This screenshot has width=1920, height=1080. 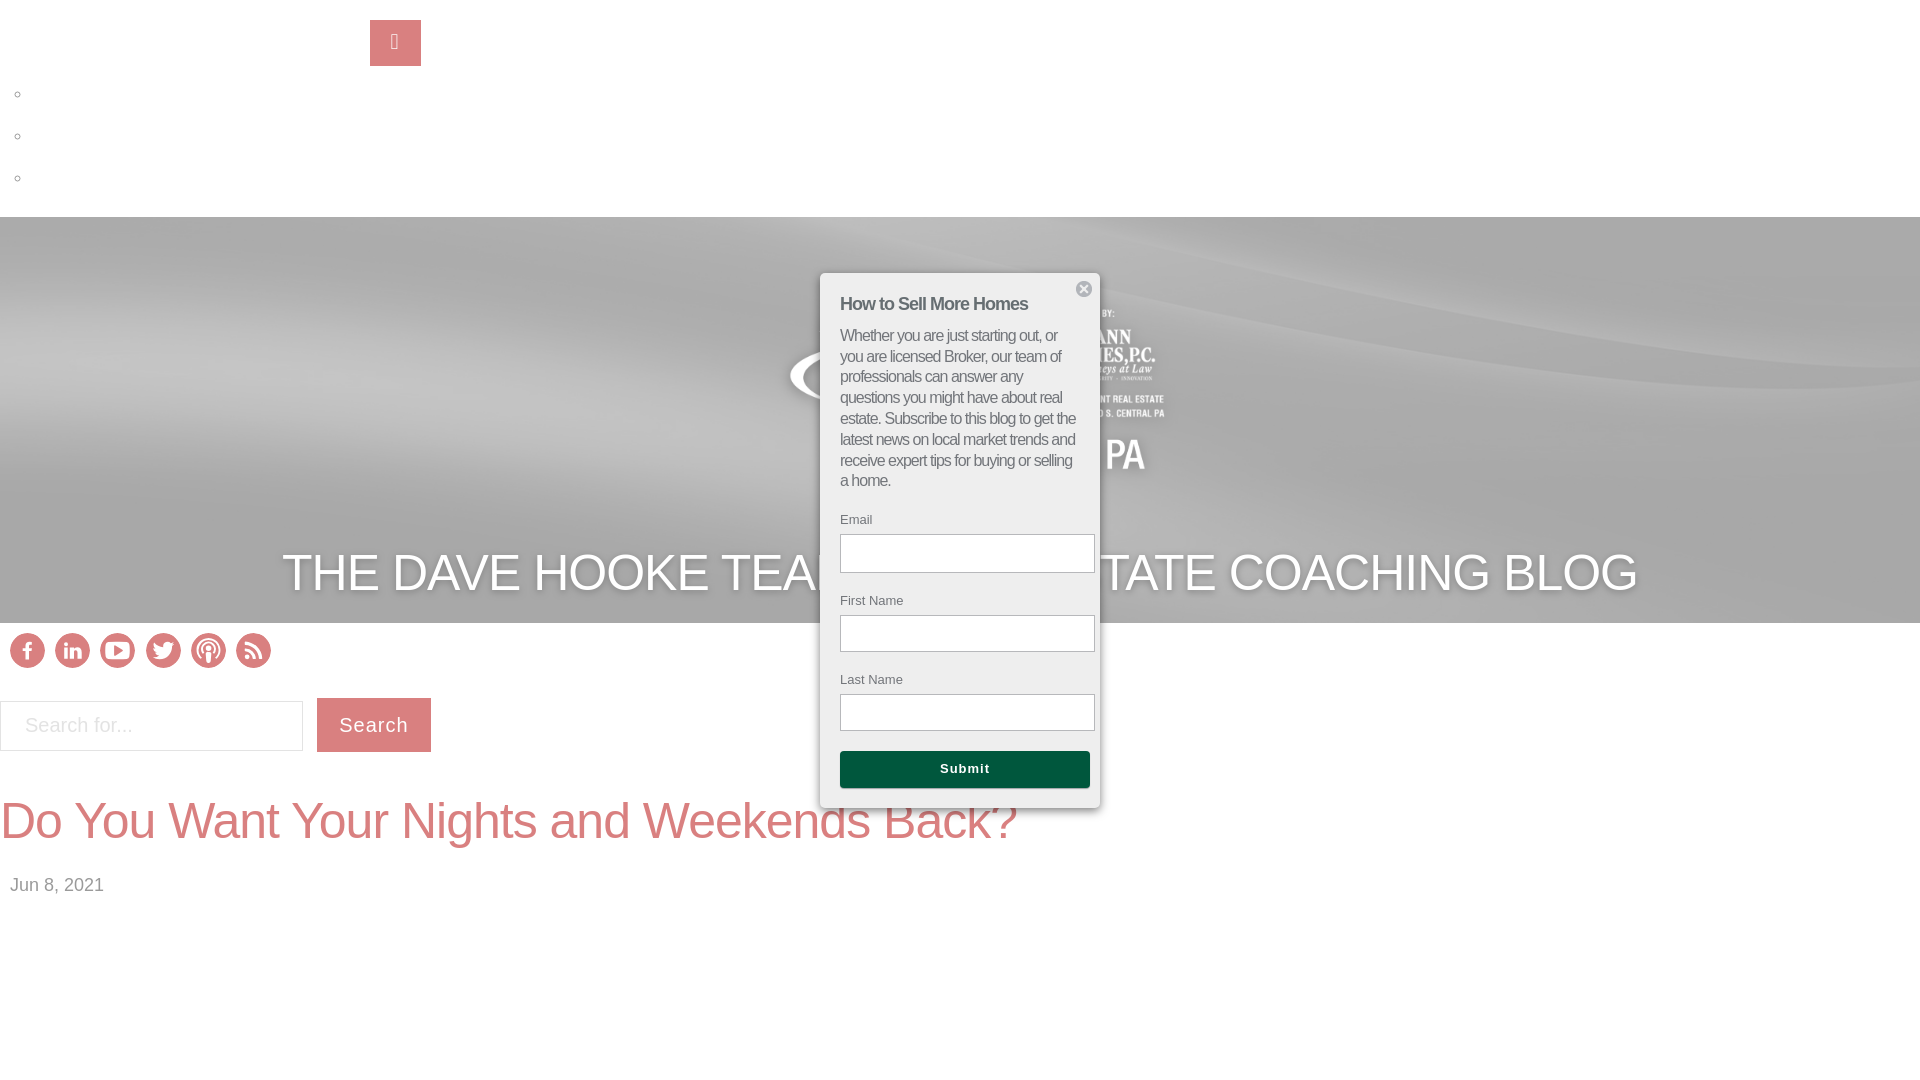 I want to click on Podcast, so click(x=208, y=650).